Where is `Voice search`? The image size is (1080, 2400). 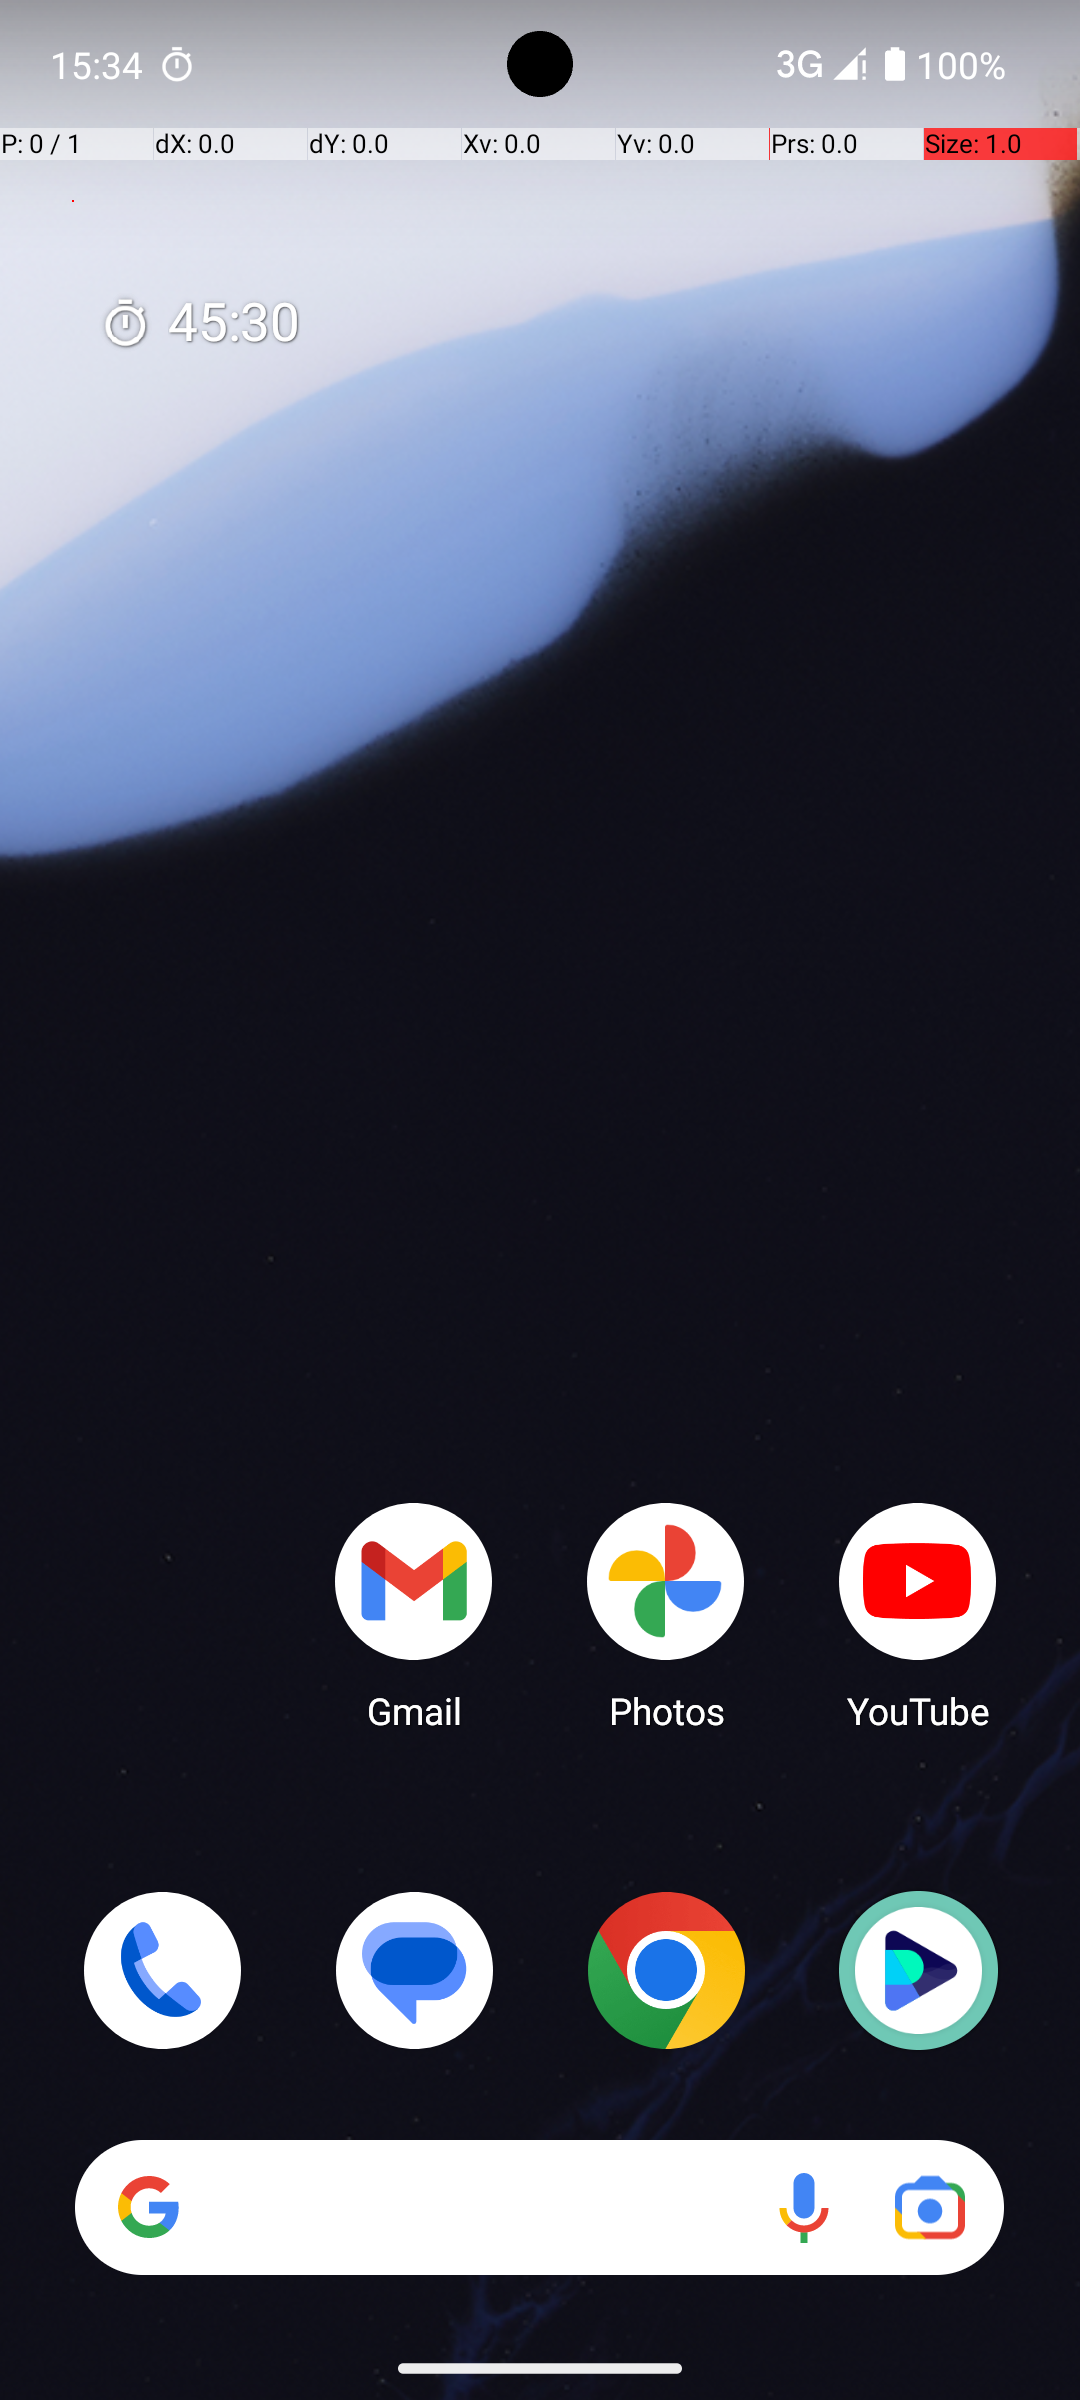
Voice search is located at coordinates (804, 2208).